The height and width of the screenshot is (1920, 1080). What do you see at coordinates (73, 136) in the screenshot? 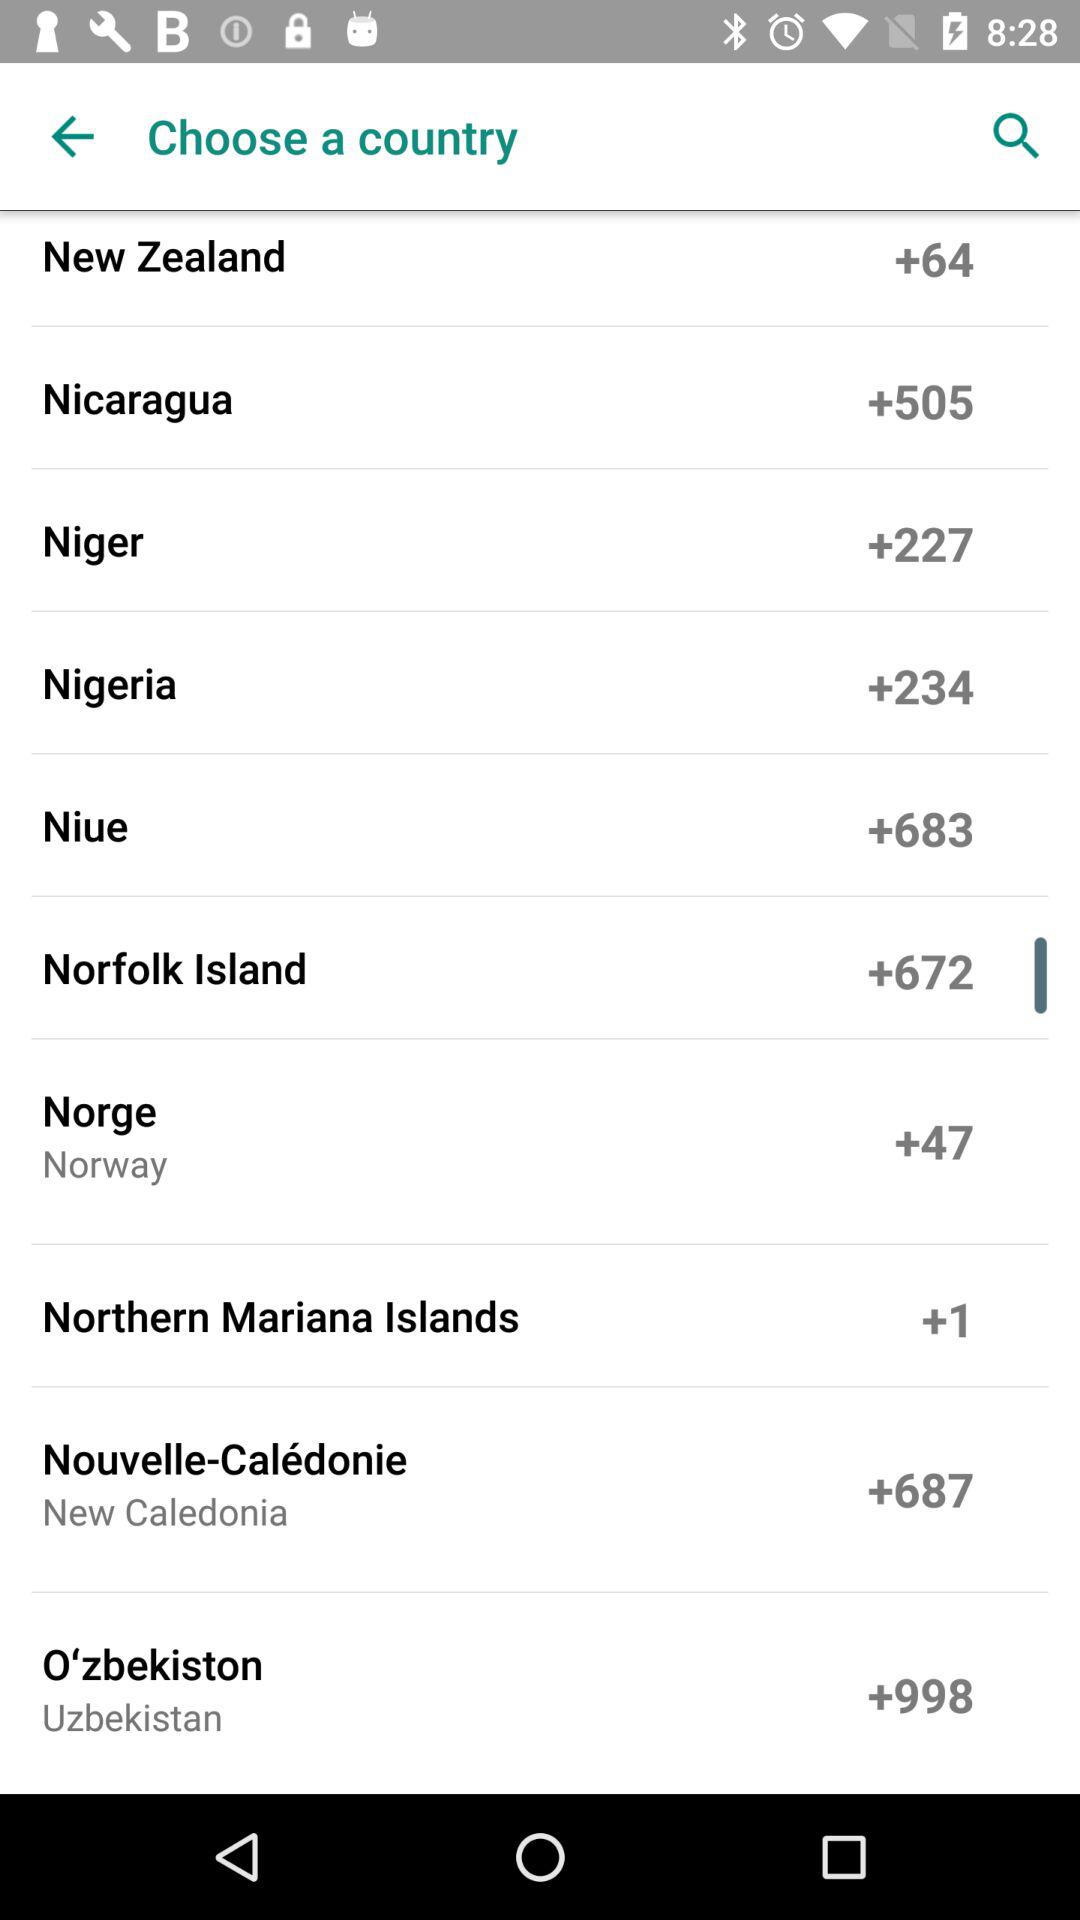
I see `click the icon to the left of choose a country icon` at bounding box center [73, 136].